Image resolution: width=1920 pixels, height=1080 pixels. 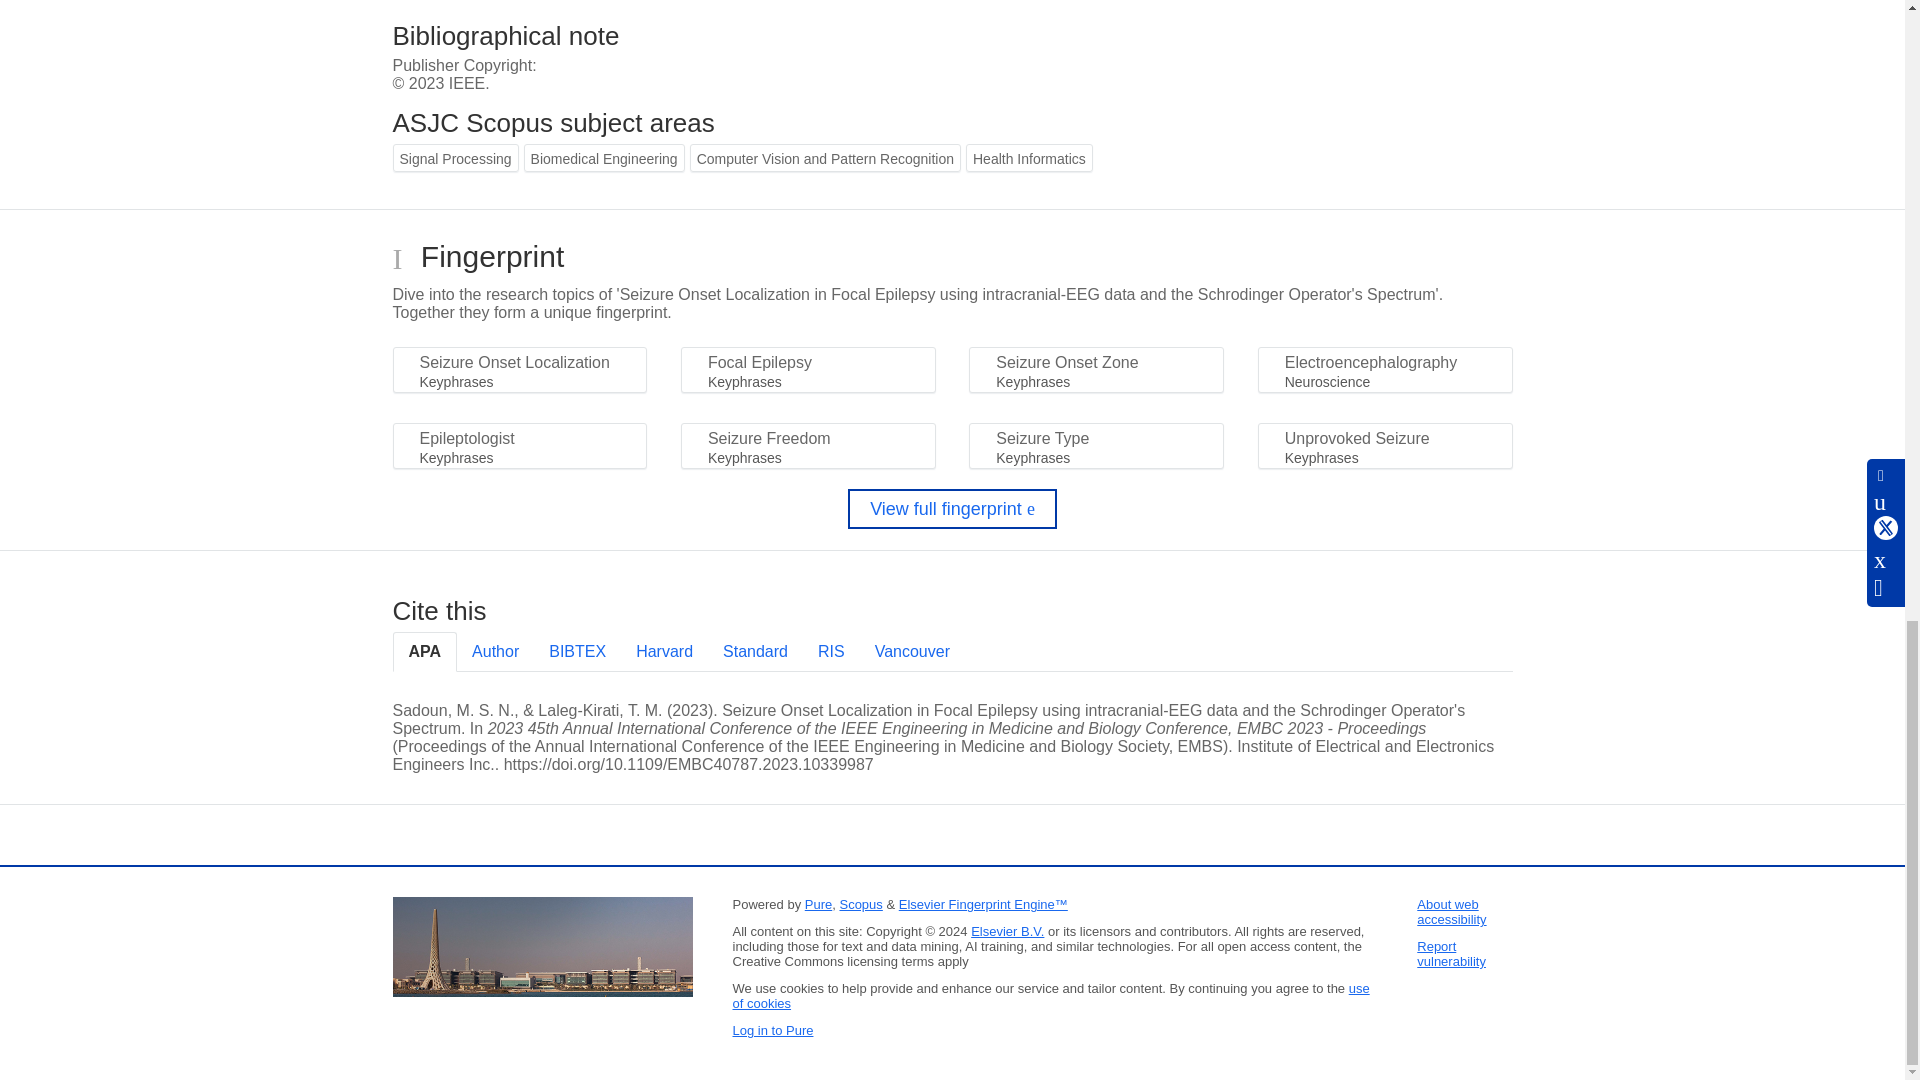 I want to click on View full fingerprint, so click(x=952, y=509).